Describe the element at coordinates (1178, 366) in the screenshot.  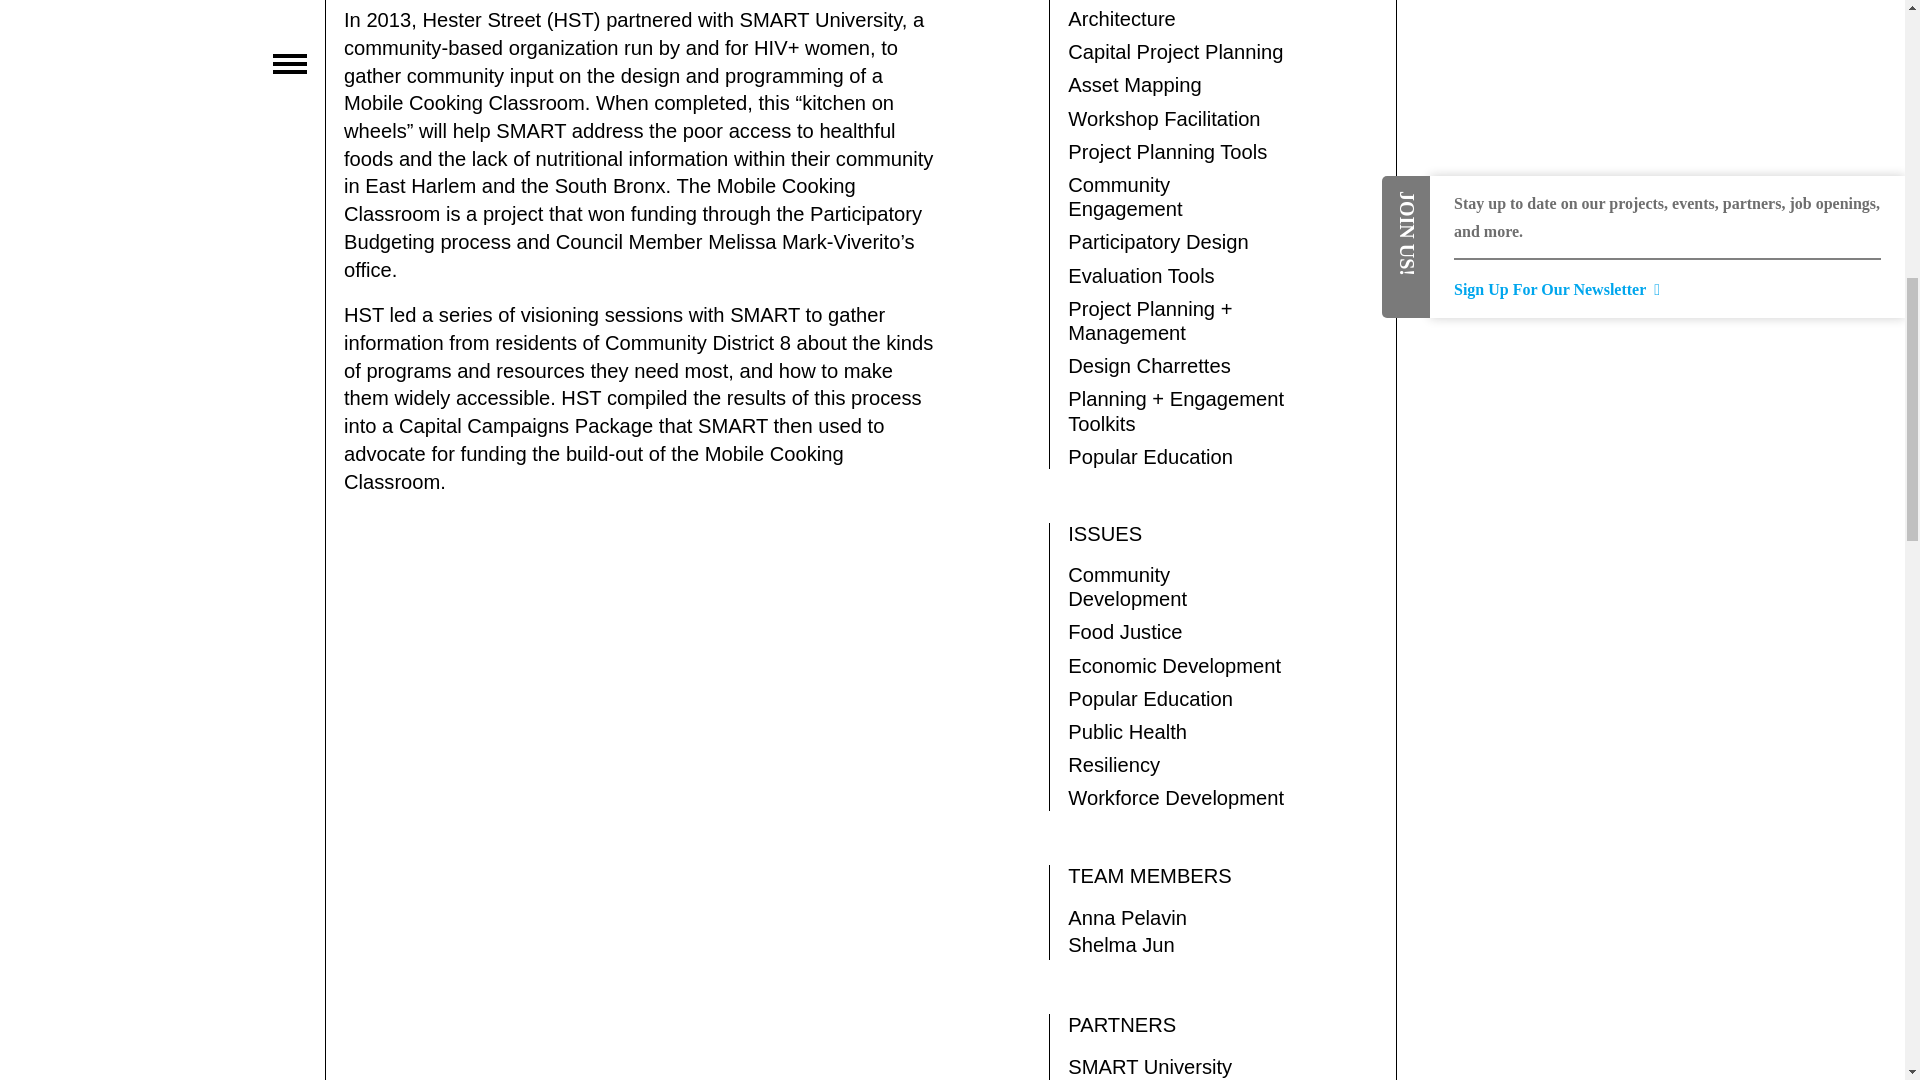
I see `See projects tagged Design Charrettes` at that location.